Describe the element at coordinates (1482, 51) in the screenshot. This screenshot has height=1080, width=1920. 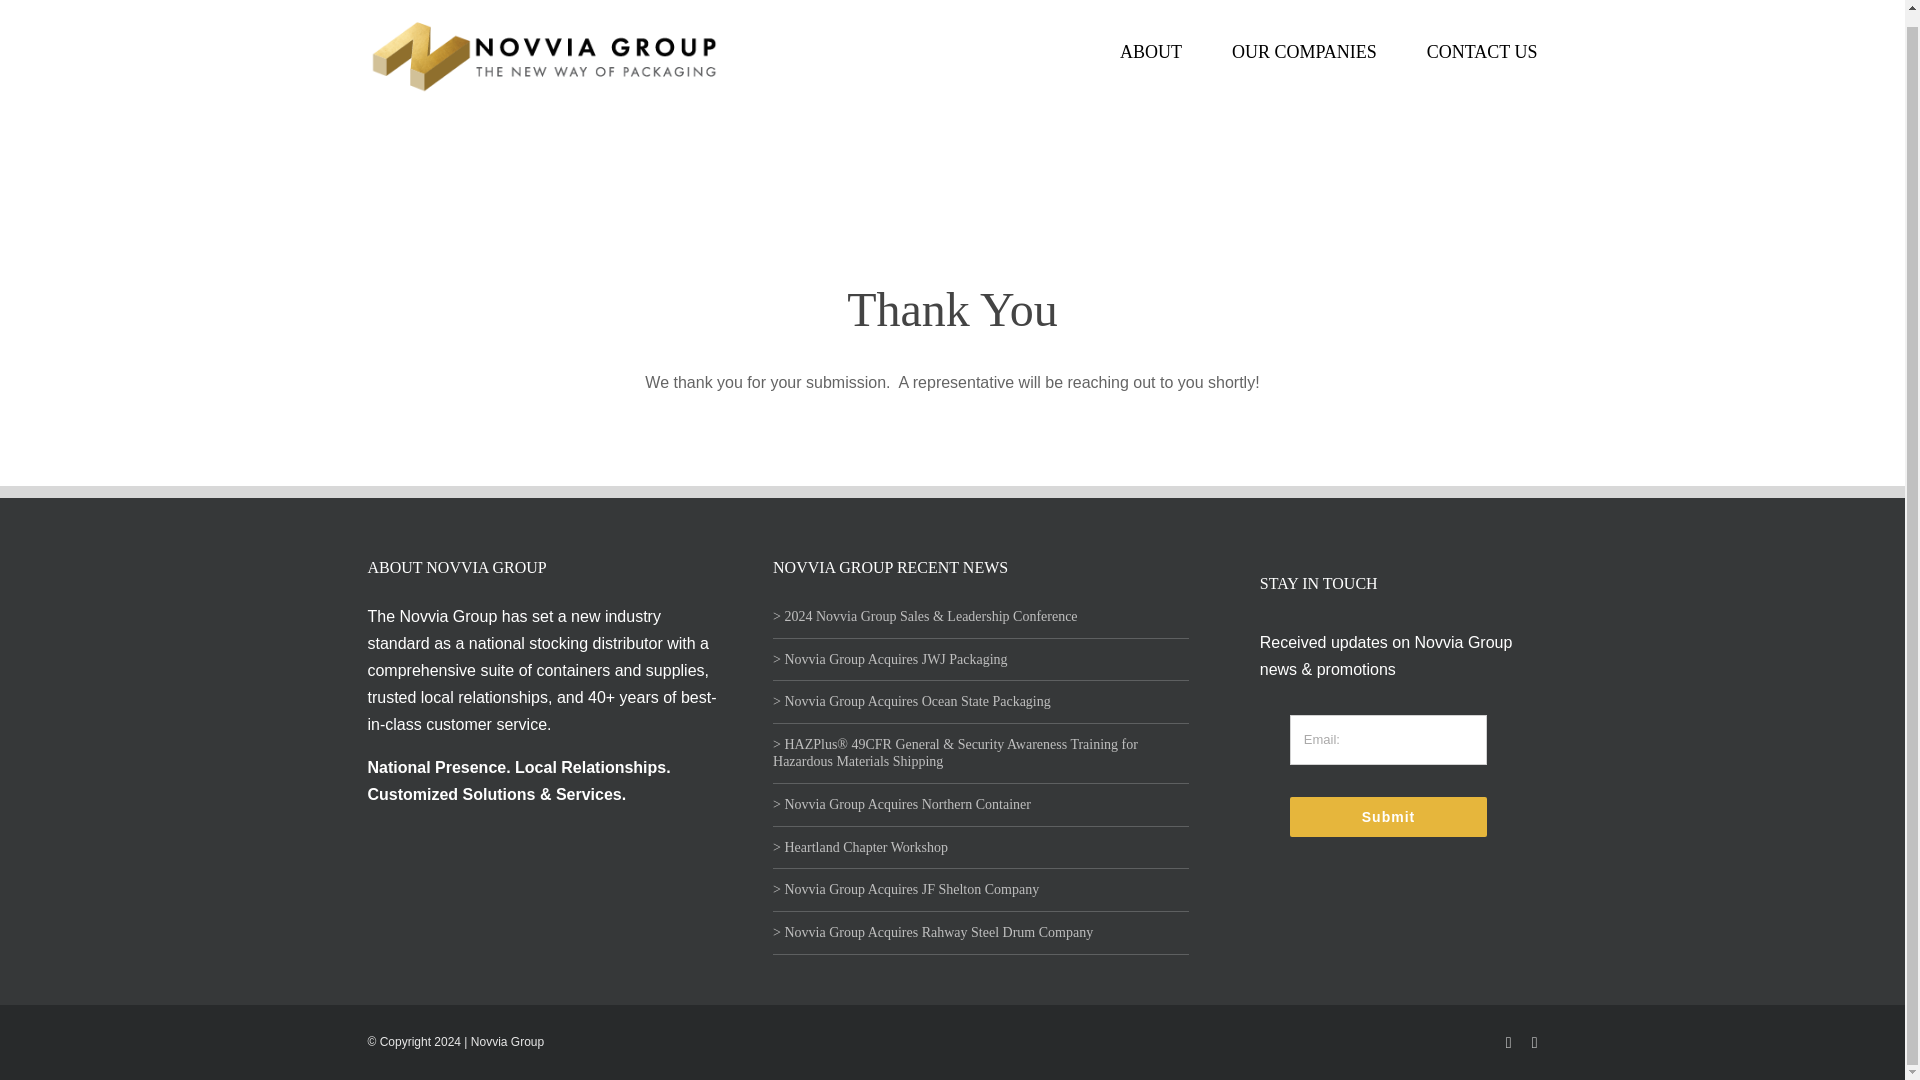
I see `CONTACT US` at that location.